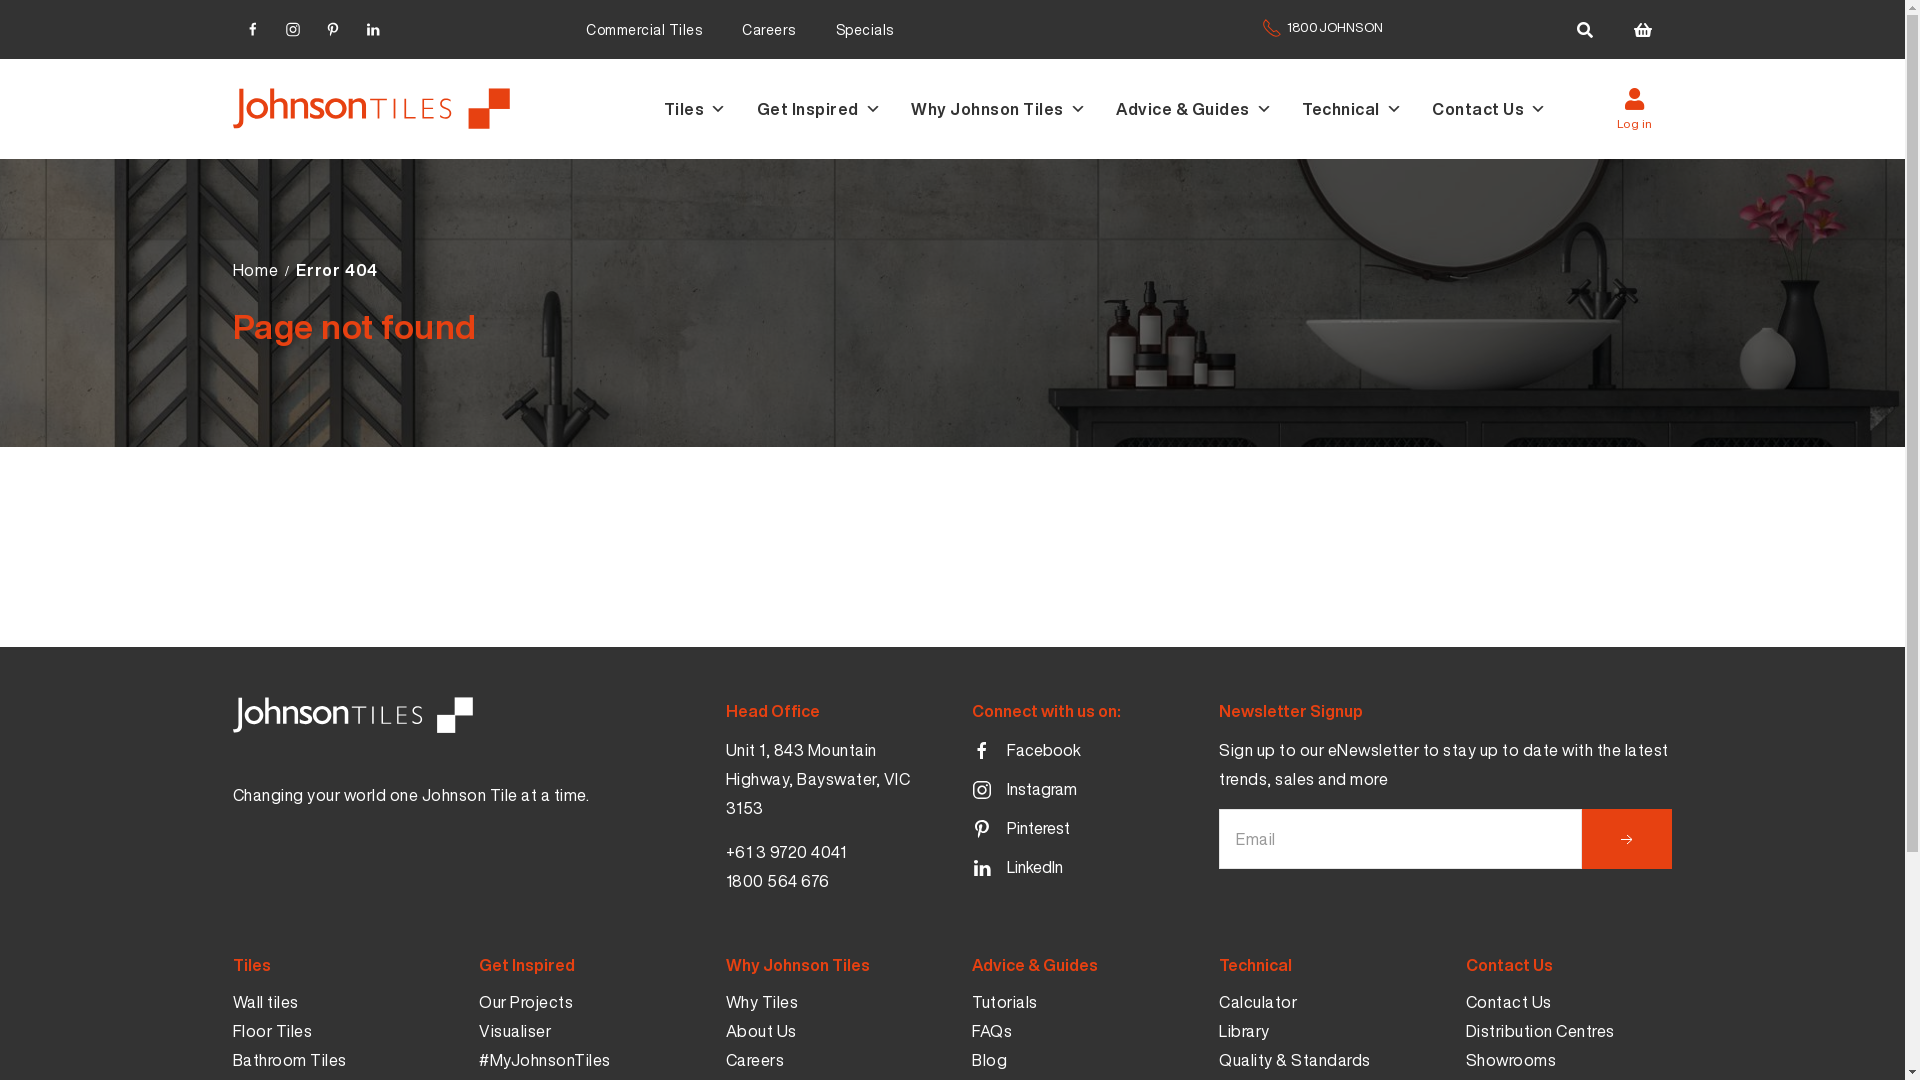 This screenshot has width=1920, height=1080. I want to click on Visualiser, so click(515, 1032).